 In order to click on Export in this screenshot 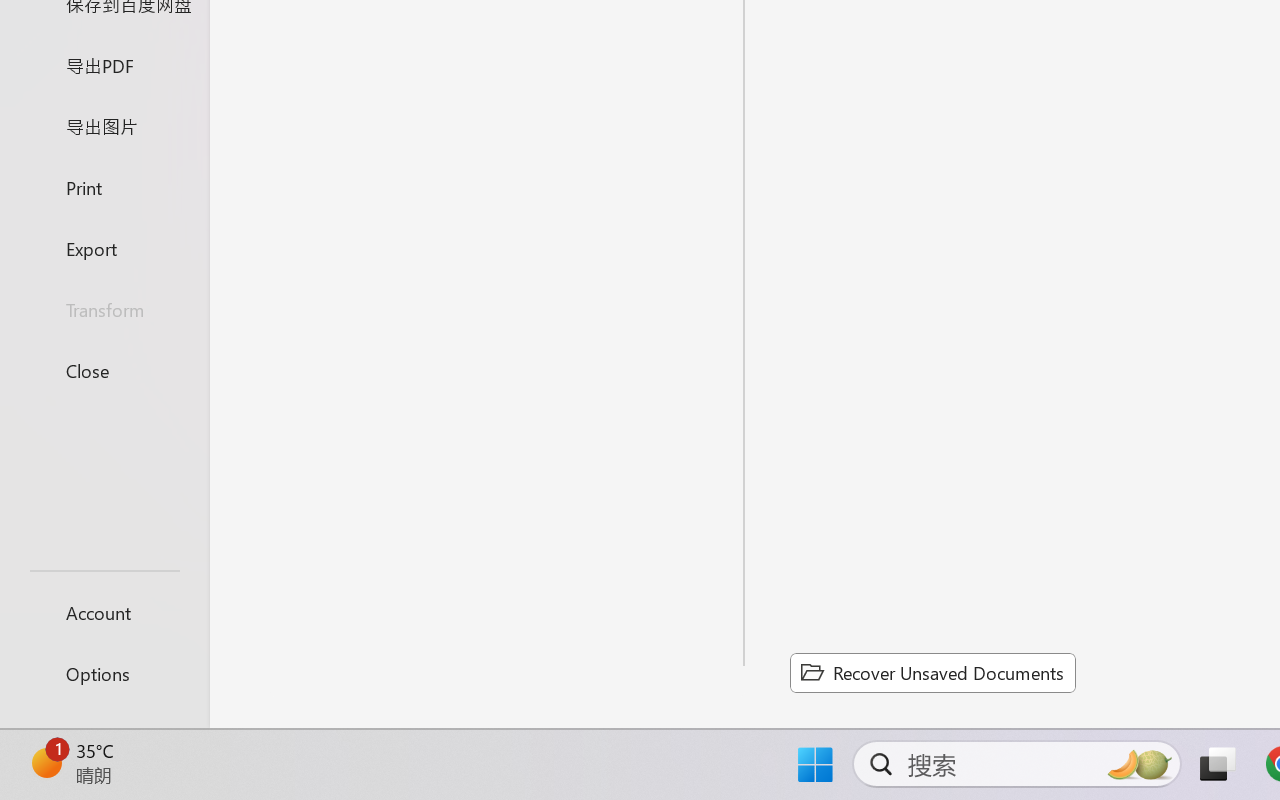, I will do `click(104, 248)`.